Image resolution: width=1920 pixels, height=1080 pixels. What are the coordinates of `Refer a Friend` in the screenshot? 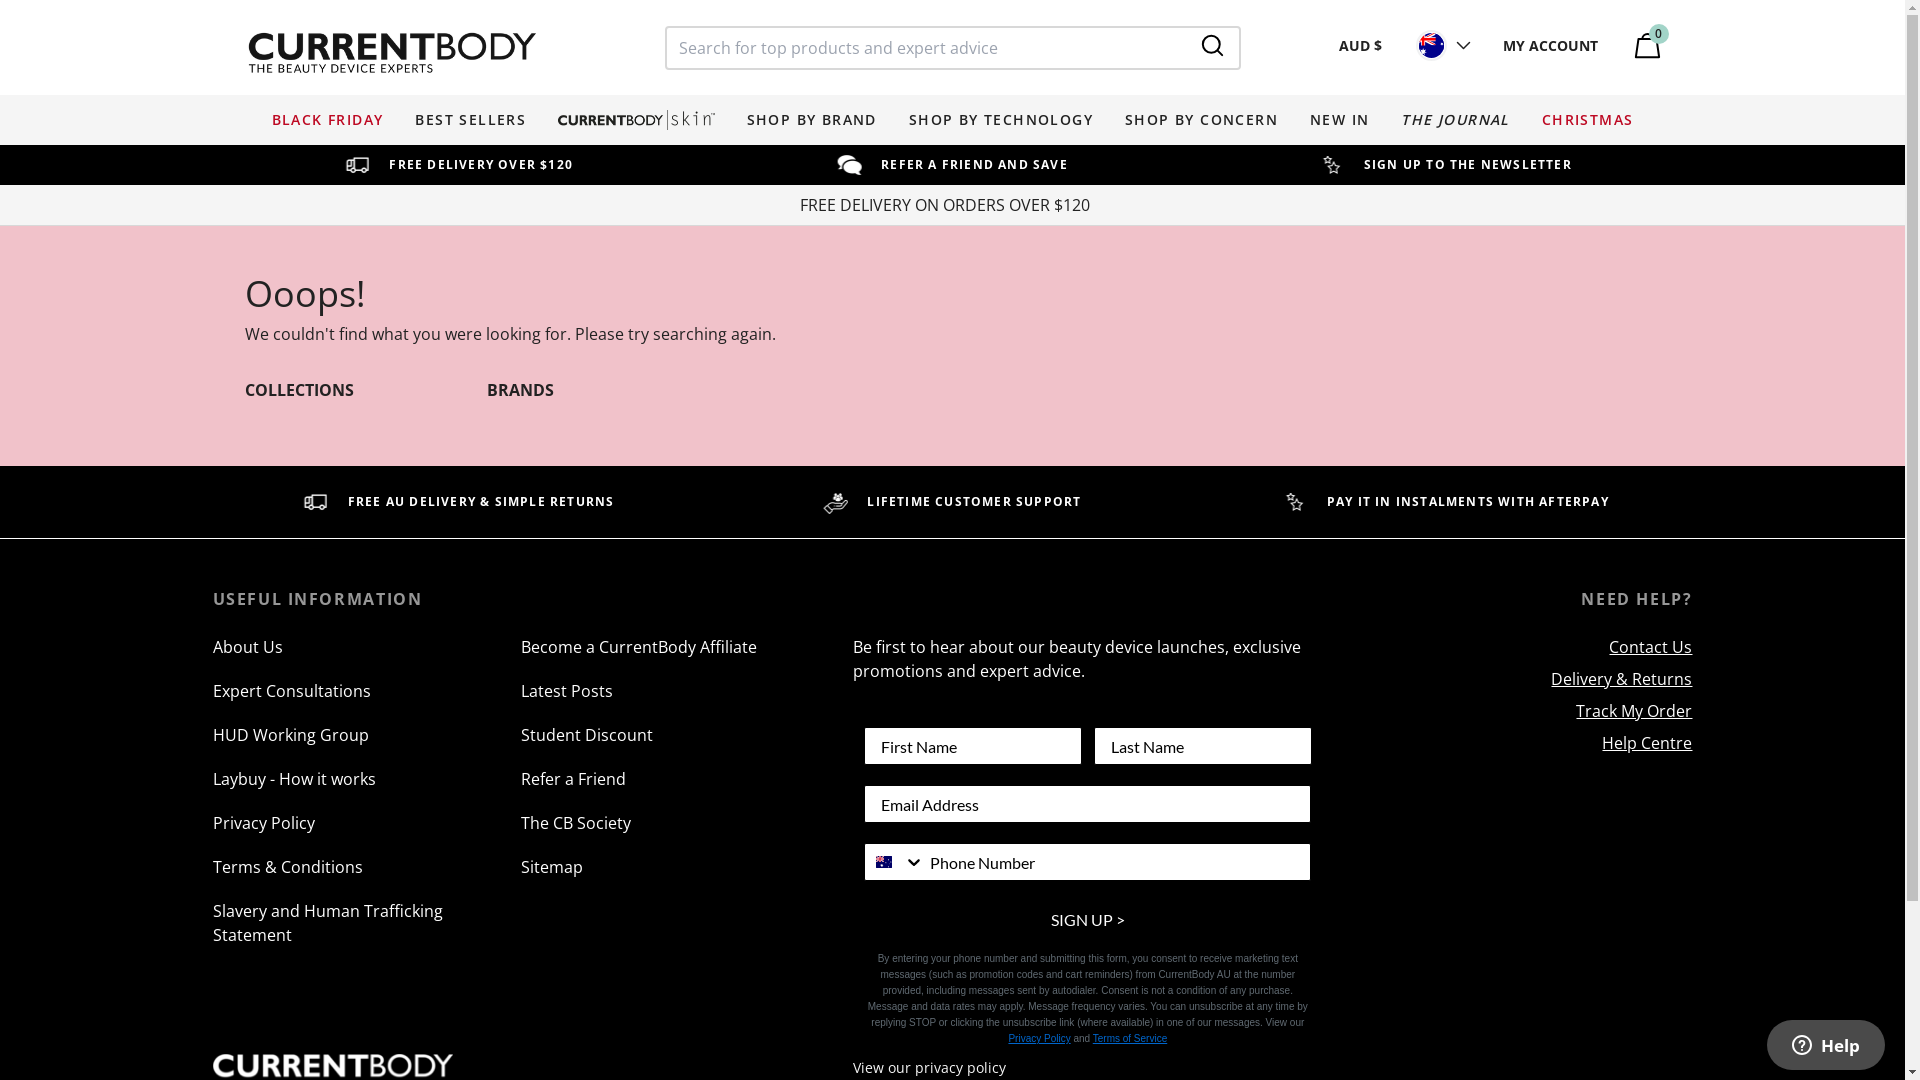 It's located at (675, 789).